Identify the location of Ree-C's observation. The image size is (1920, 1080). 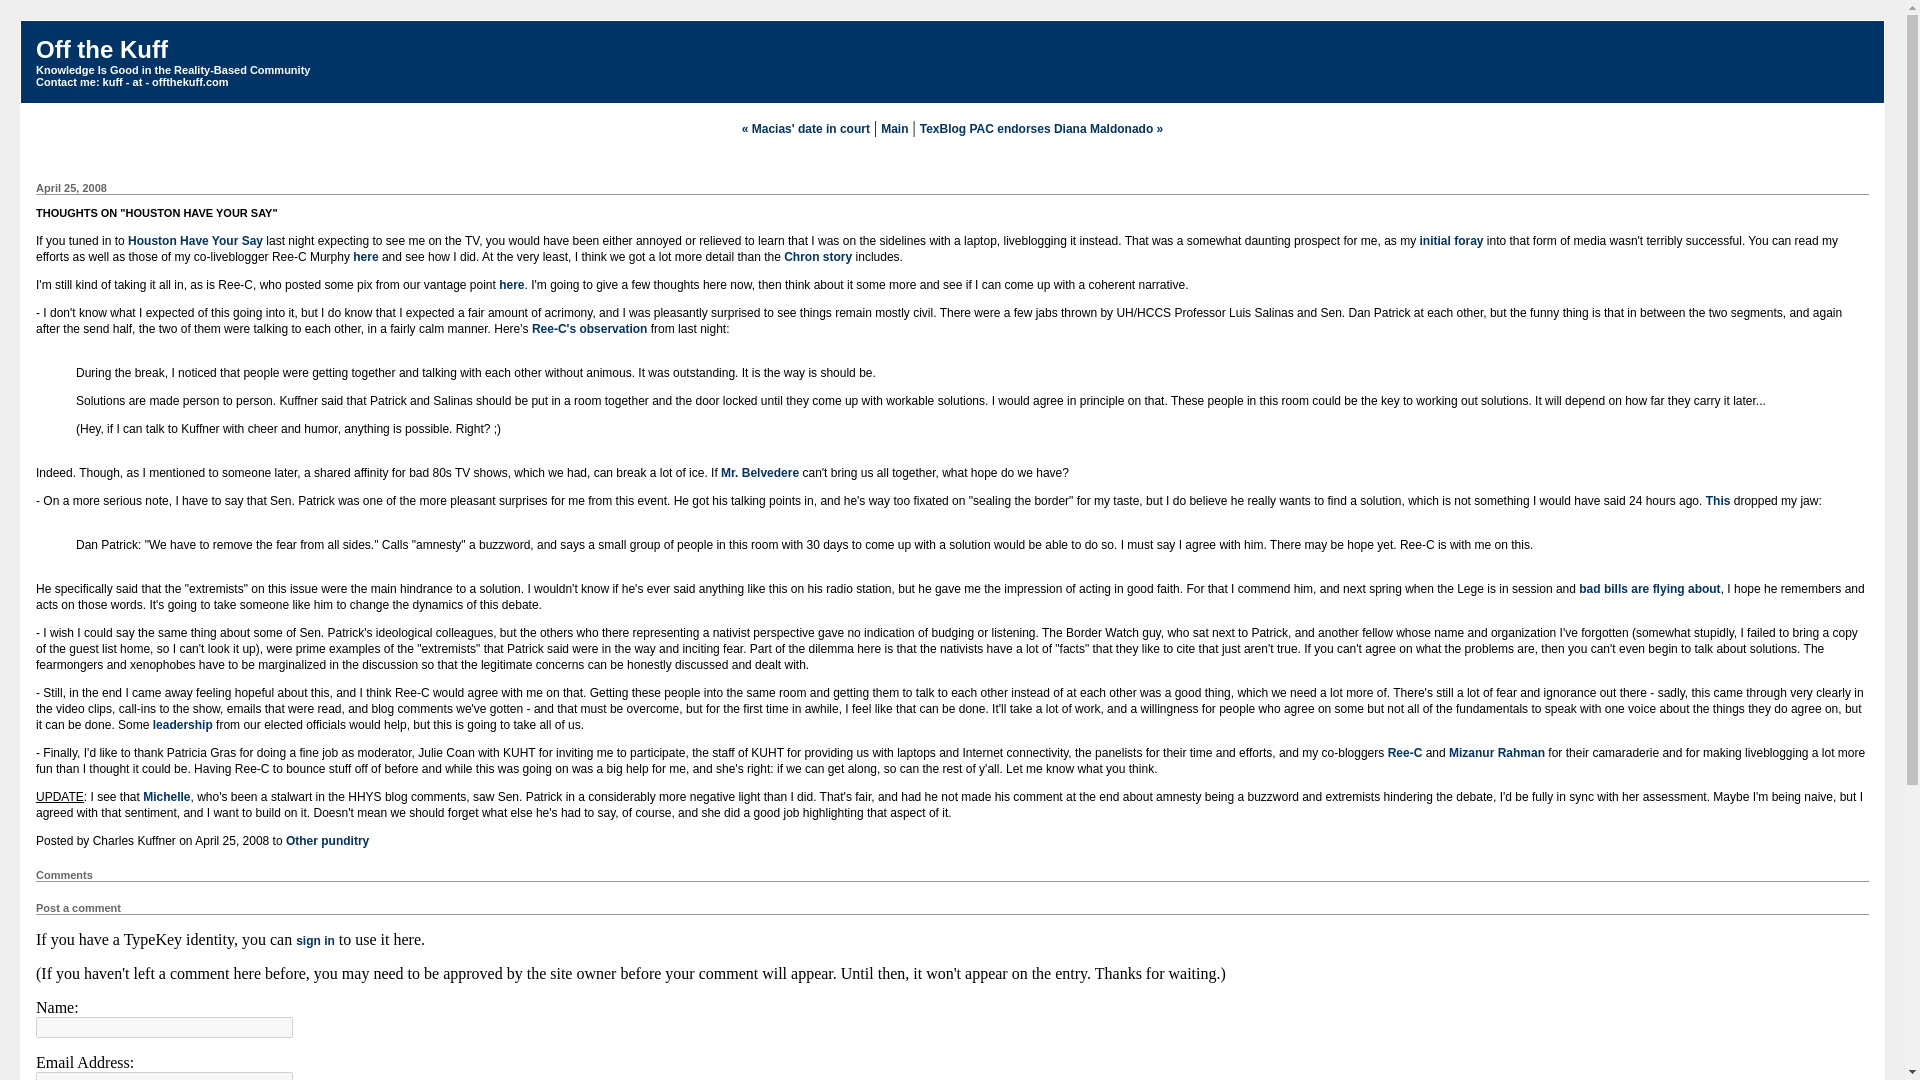
(590, 328).